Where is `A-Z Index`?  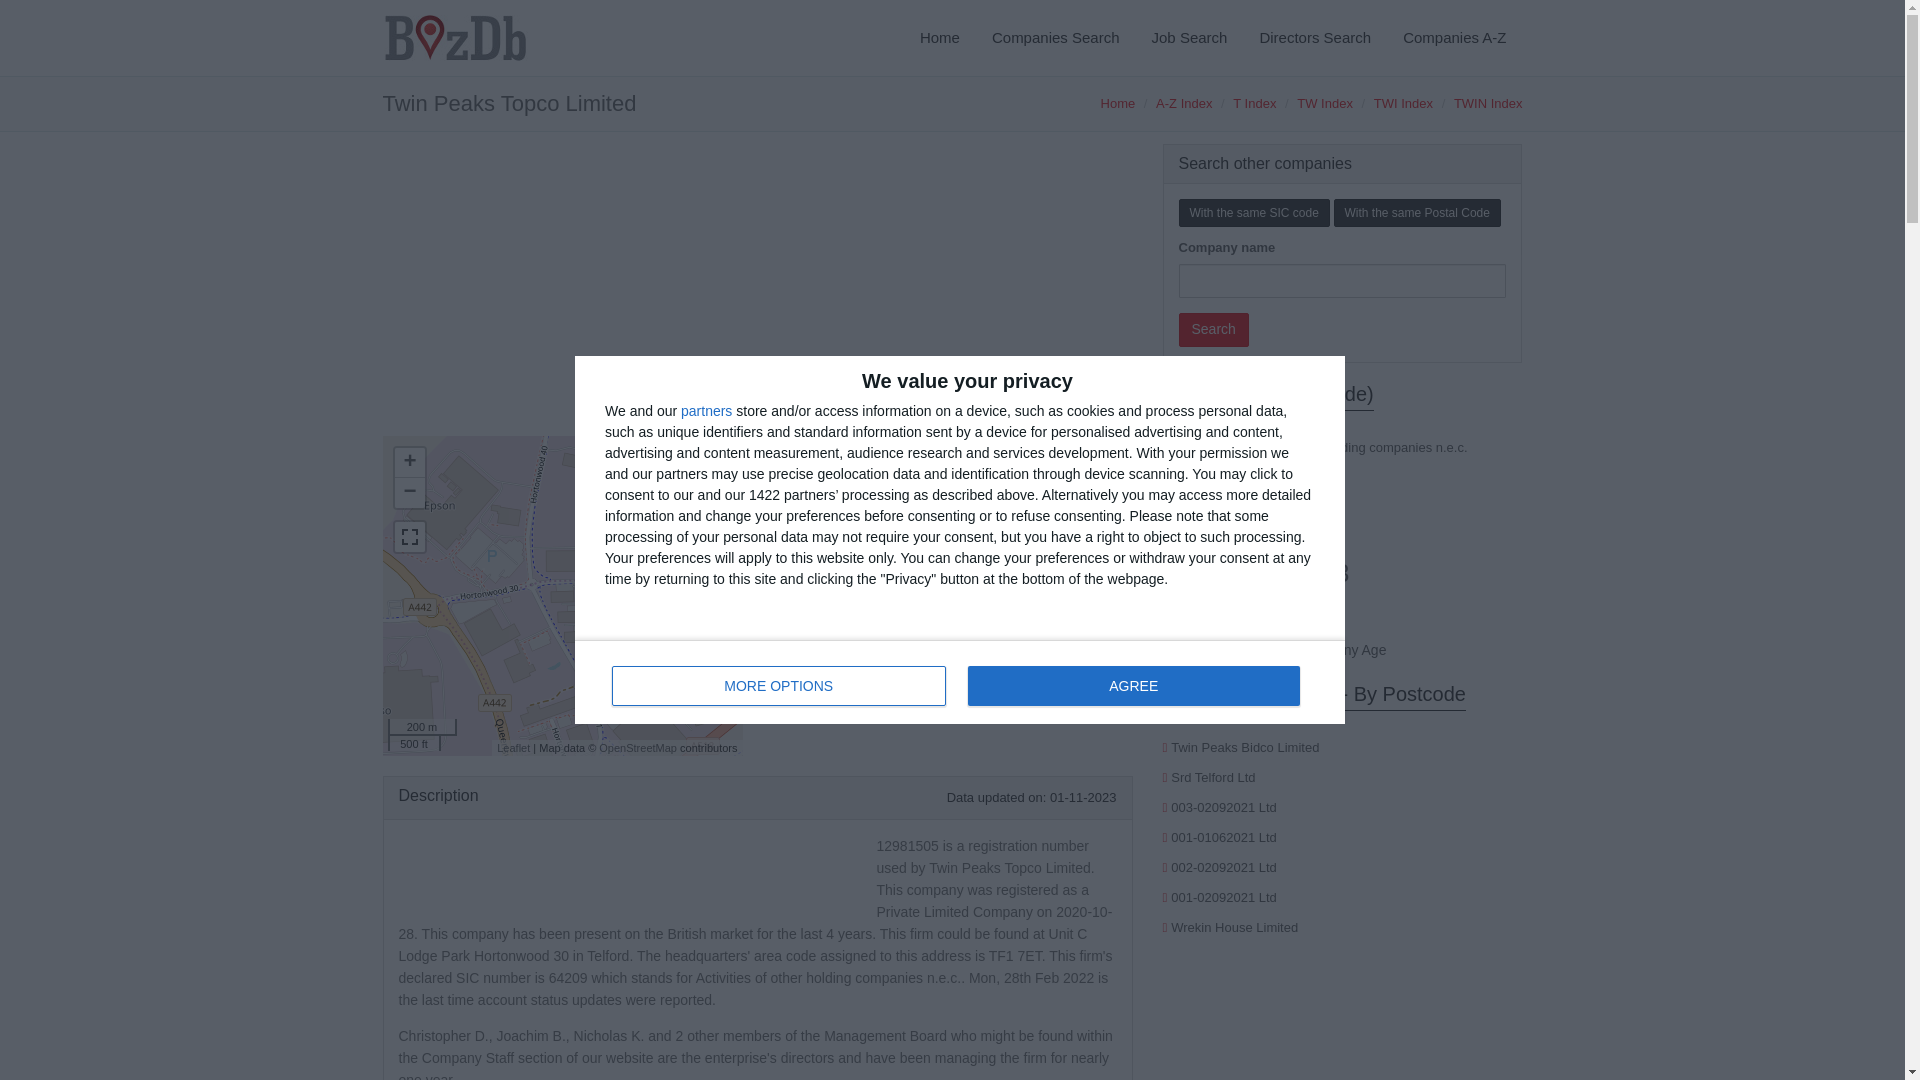 A-Z Index is located at coordinates (1183, 104).